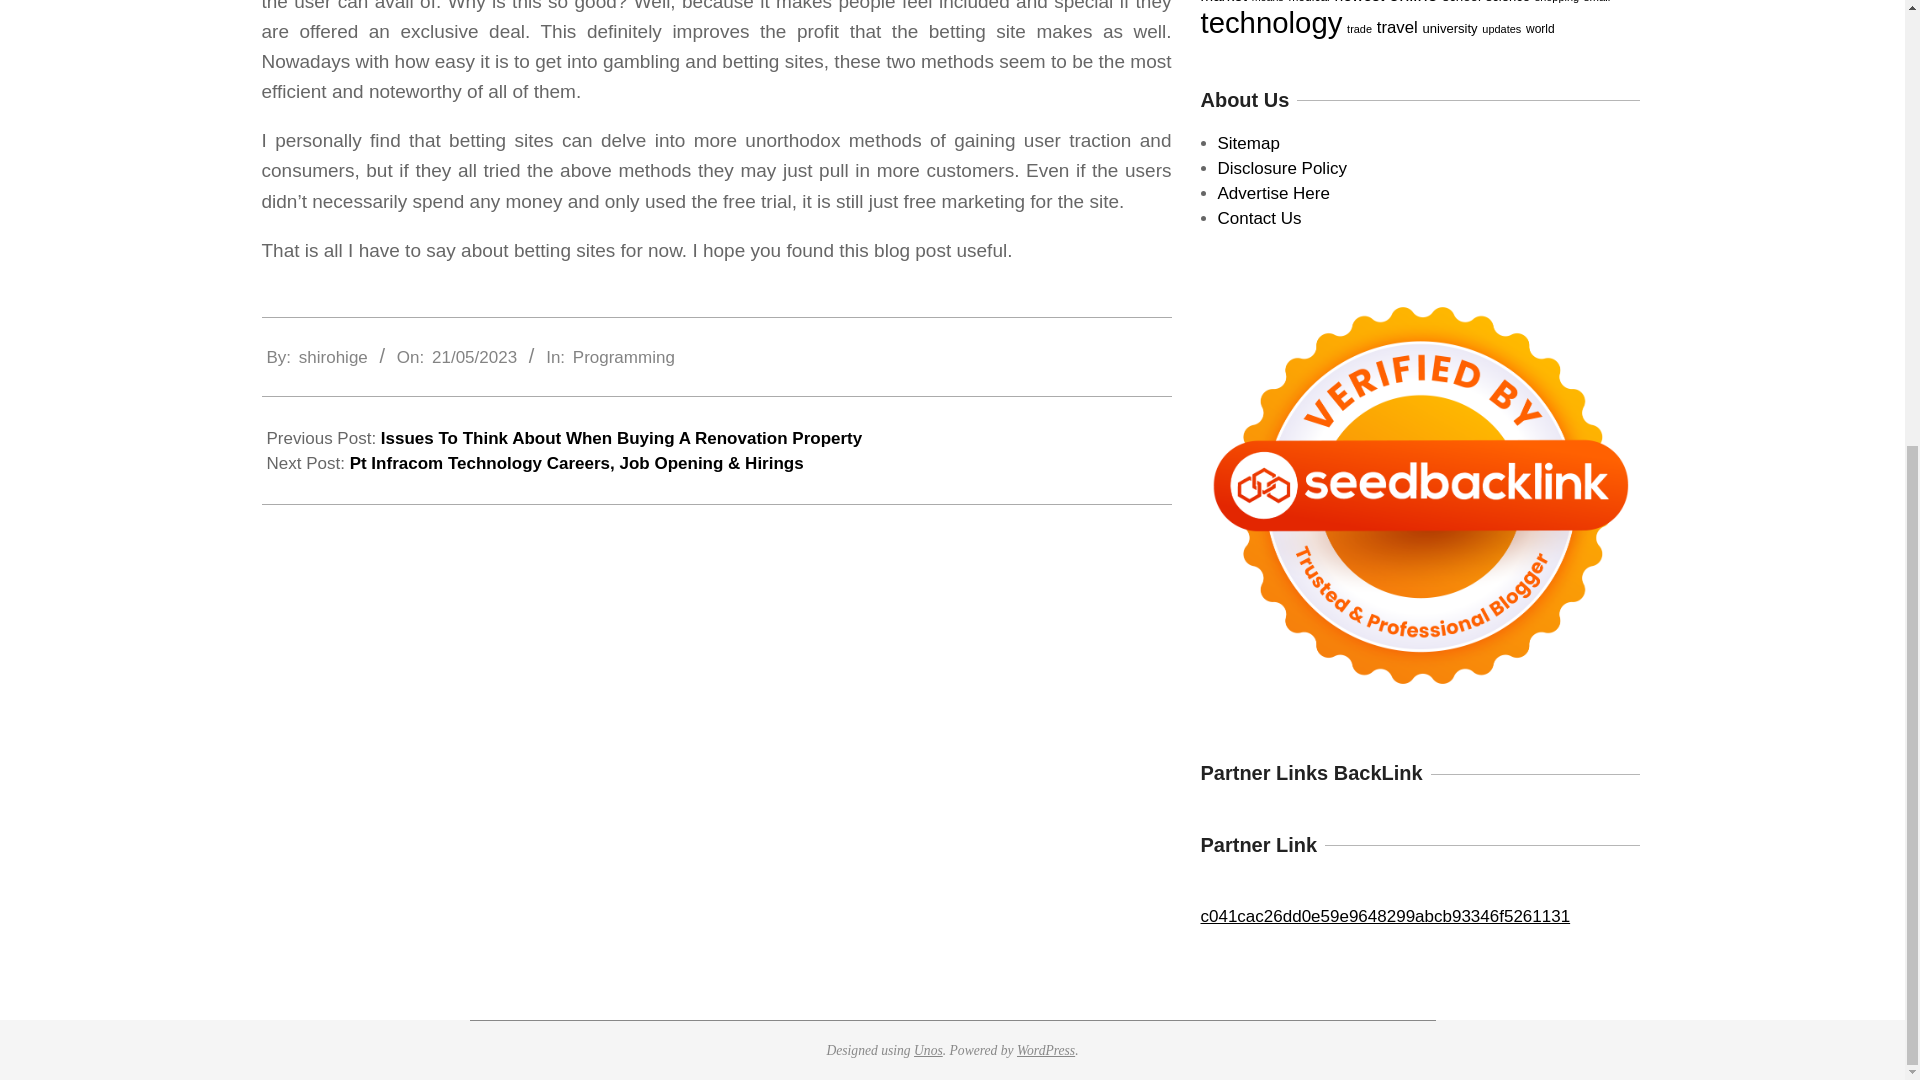 The height and width of the screenshot is (1080, 1920). I want to click on Issues To Think About When Buying A Renovation Property, so click(621, 438).